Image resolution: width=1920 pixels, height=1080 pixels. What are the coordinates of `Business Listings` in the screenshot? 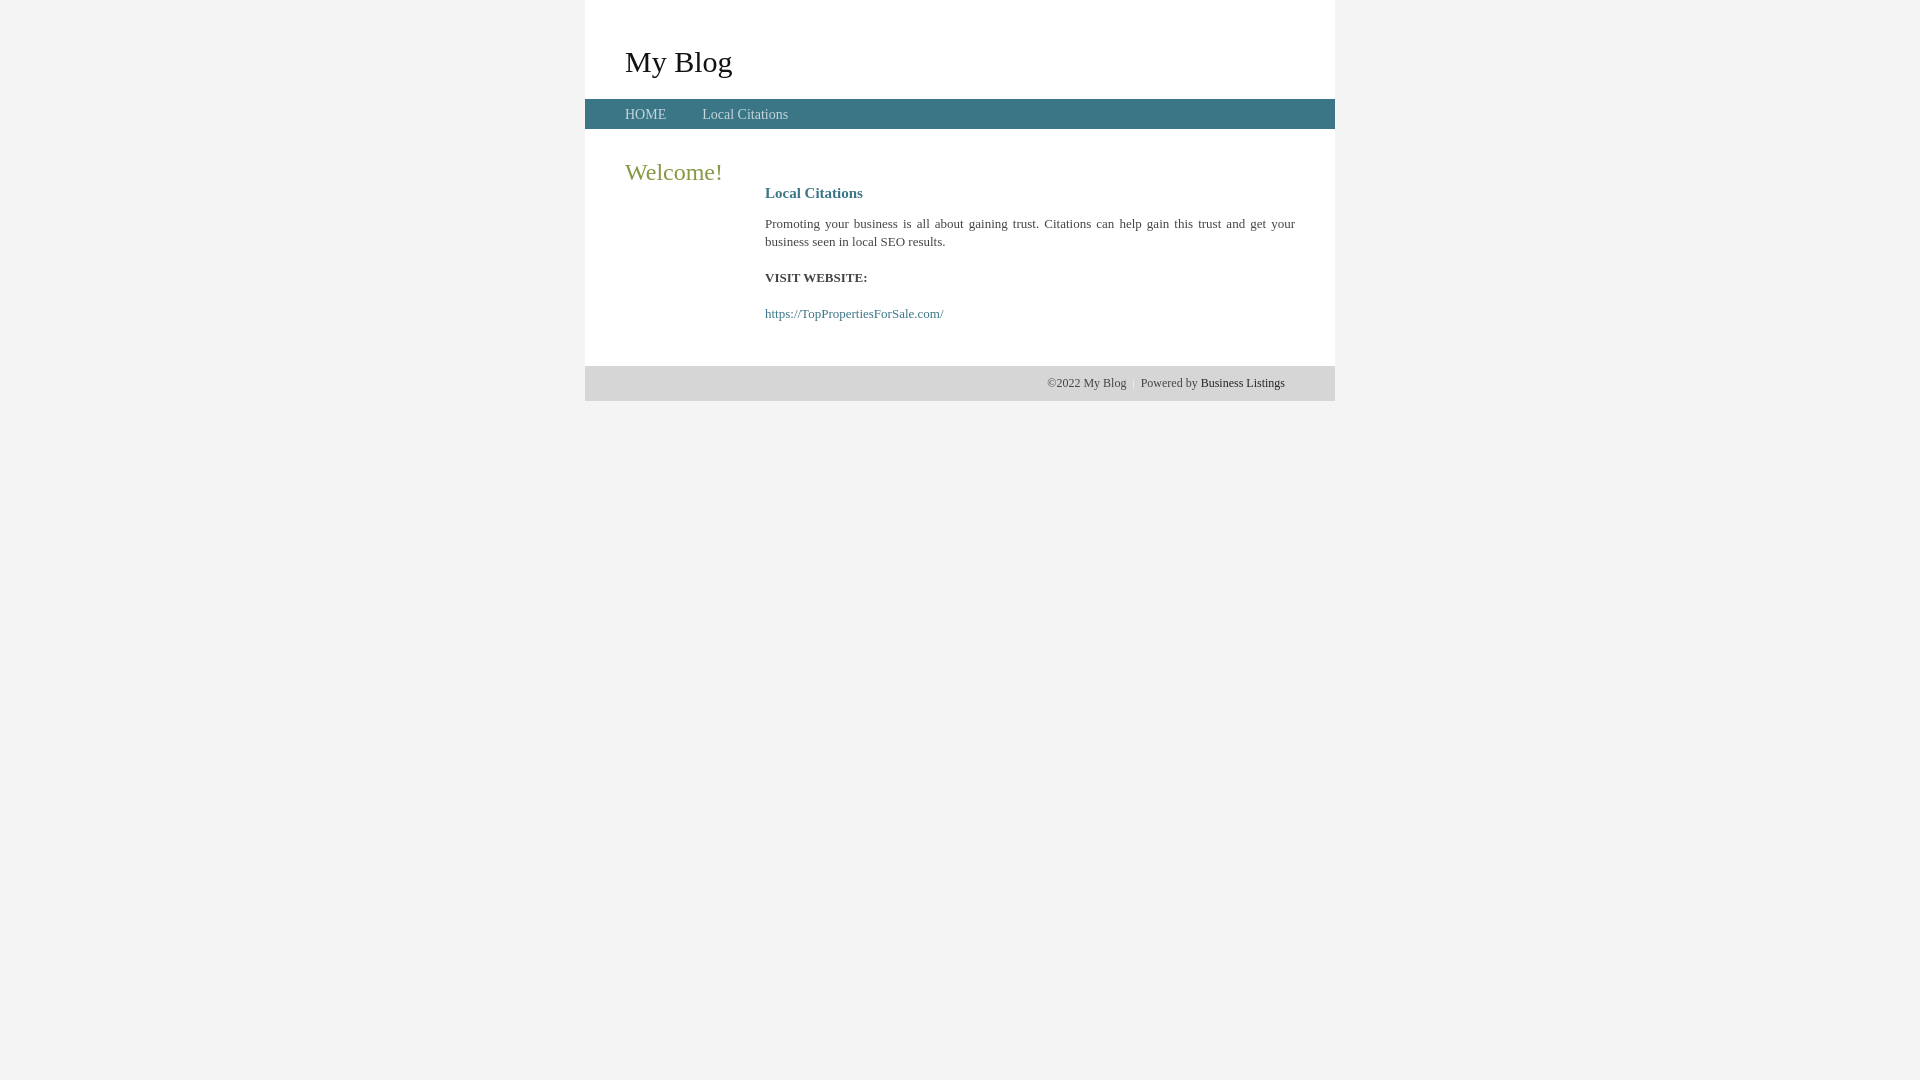 It's located at (1243, 383).